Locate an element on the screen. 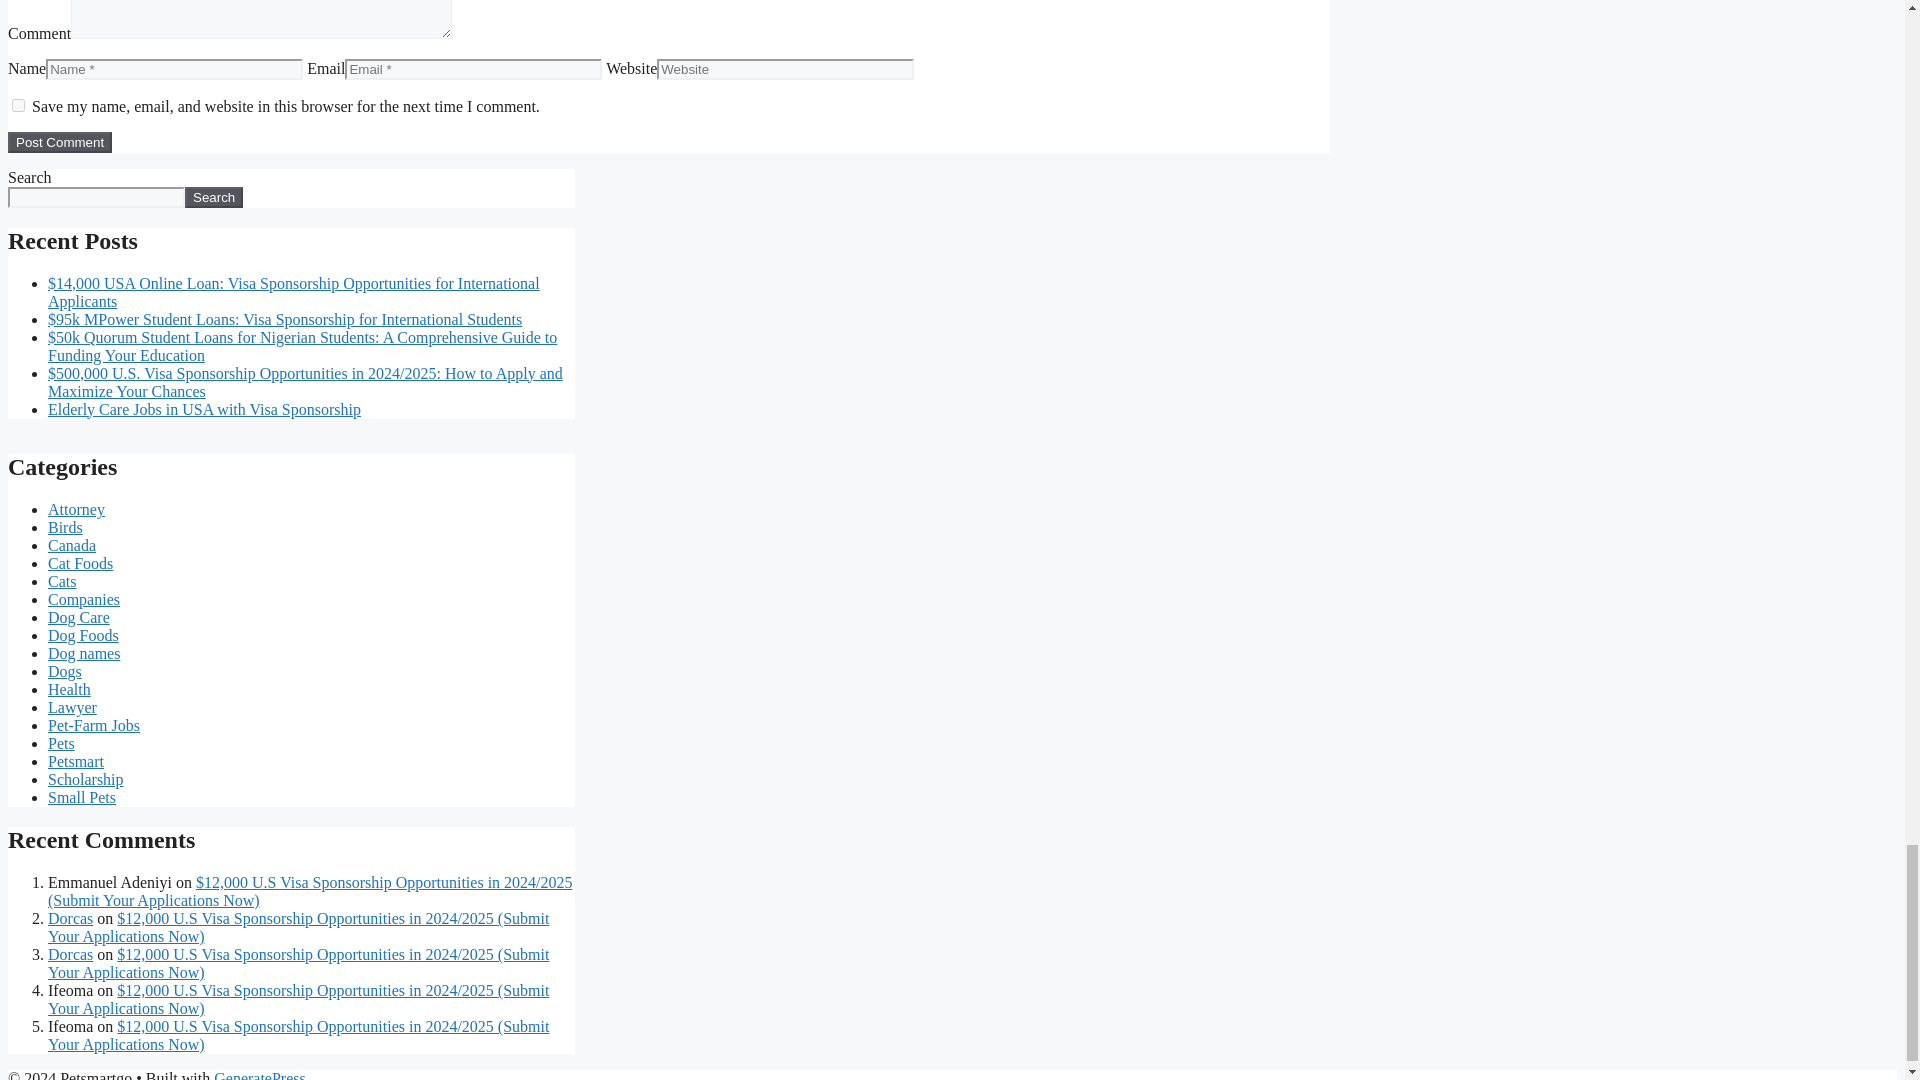 This screenshot has height=1080, width=1920. Dog names is located at coordinates (84, 653).